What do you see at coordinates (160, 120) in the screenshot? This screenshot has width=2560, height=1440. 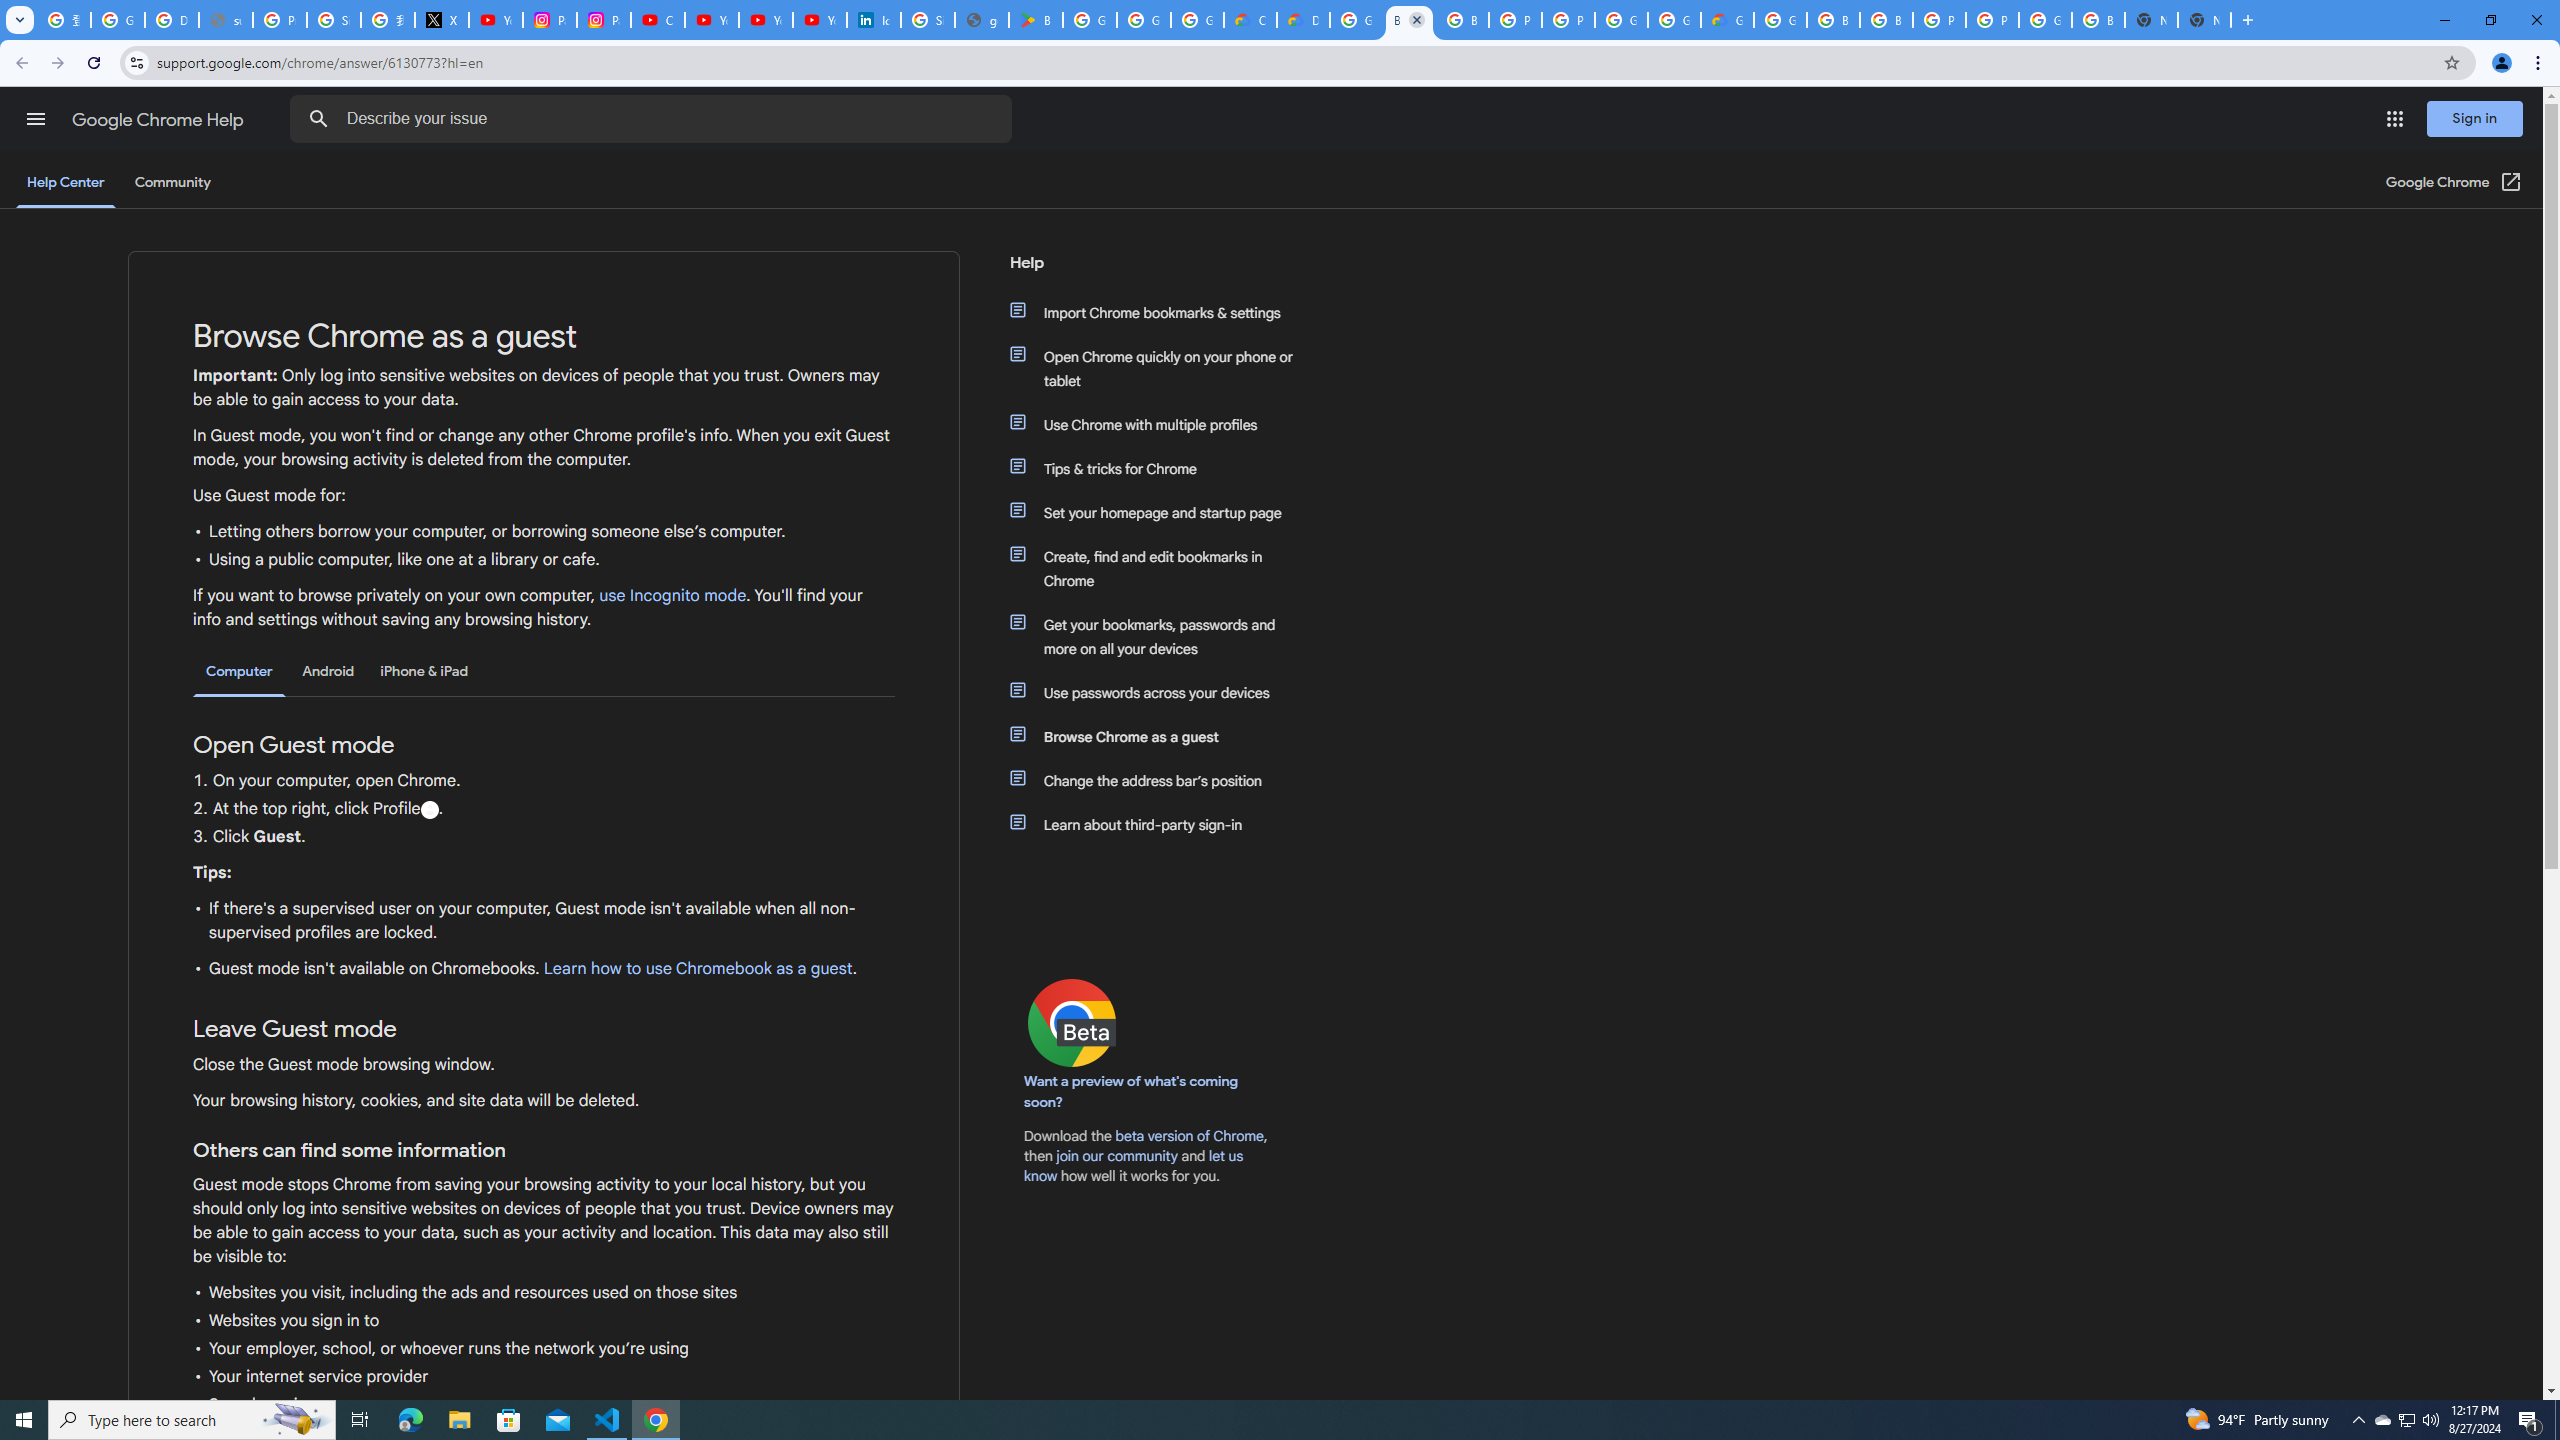 I see `Google Chrome Help` at bounding box center [160, 120].